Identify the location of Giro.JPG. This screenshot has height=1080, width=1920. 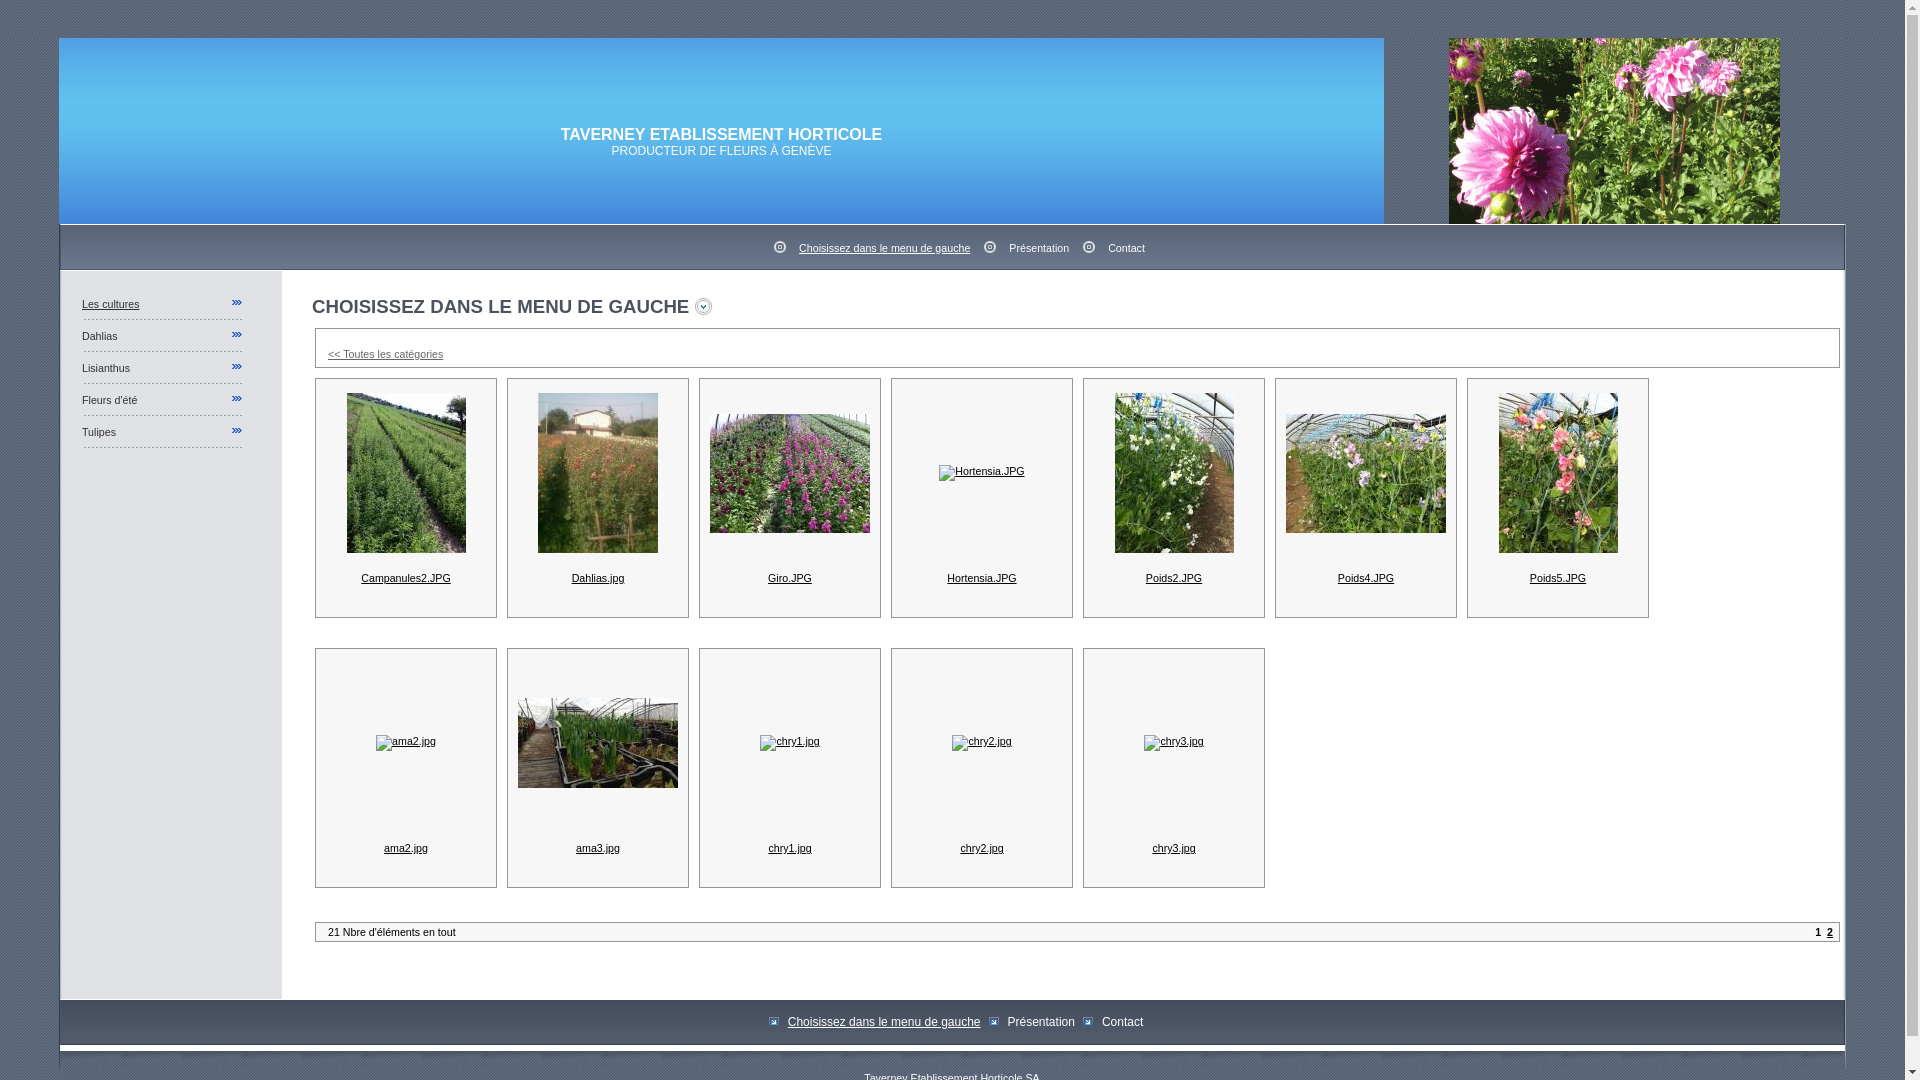
(790, 578).